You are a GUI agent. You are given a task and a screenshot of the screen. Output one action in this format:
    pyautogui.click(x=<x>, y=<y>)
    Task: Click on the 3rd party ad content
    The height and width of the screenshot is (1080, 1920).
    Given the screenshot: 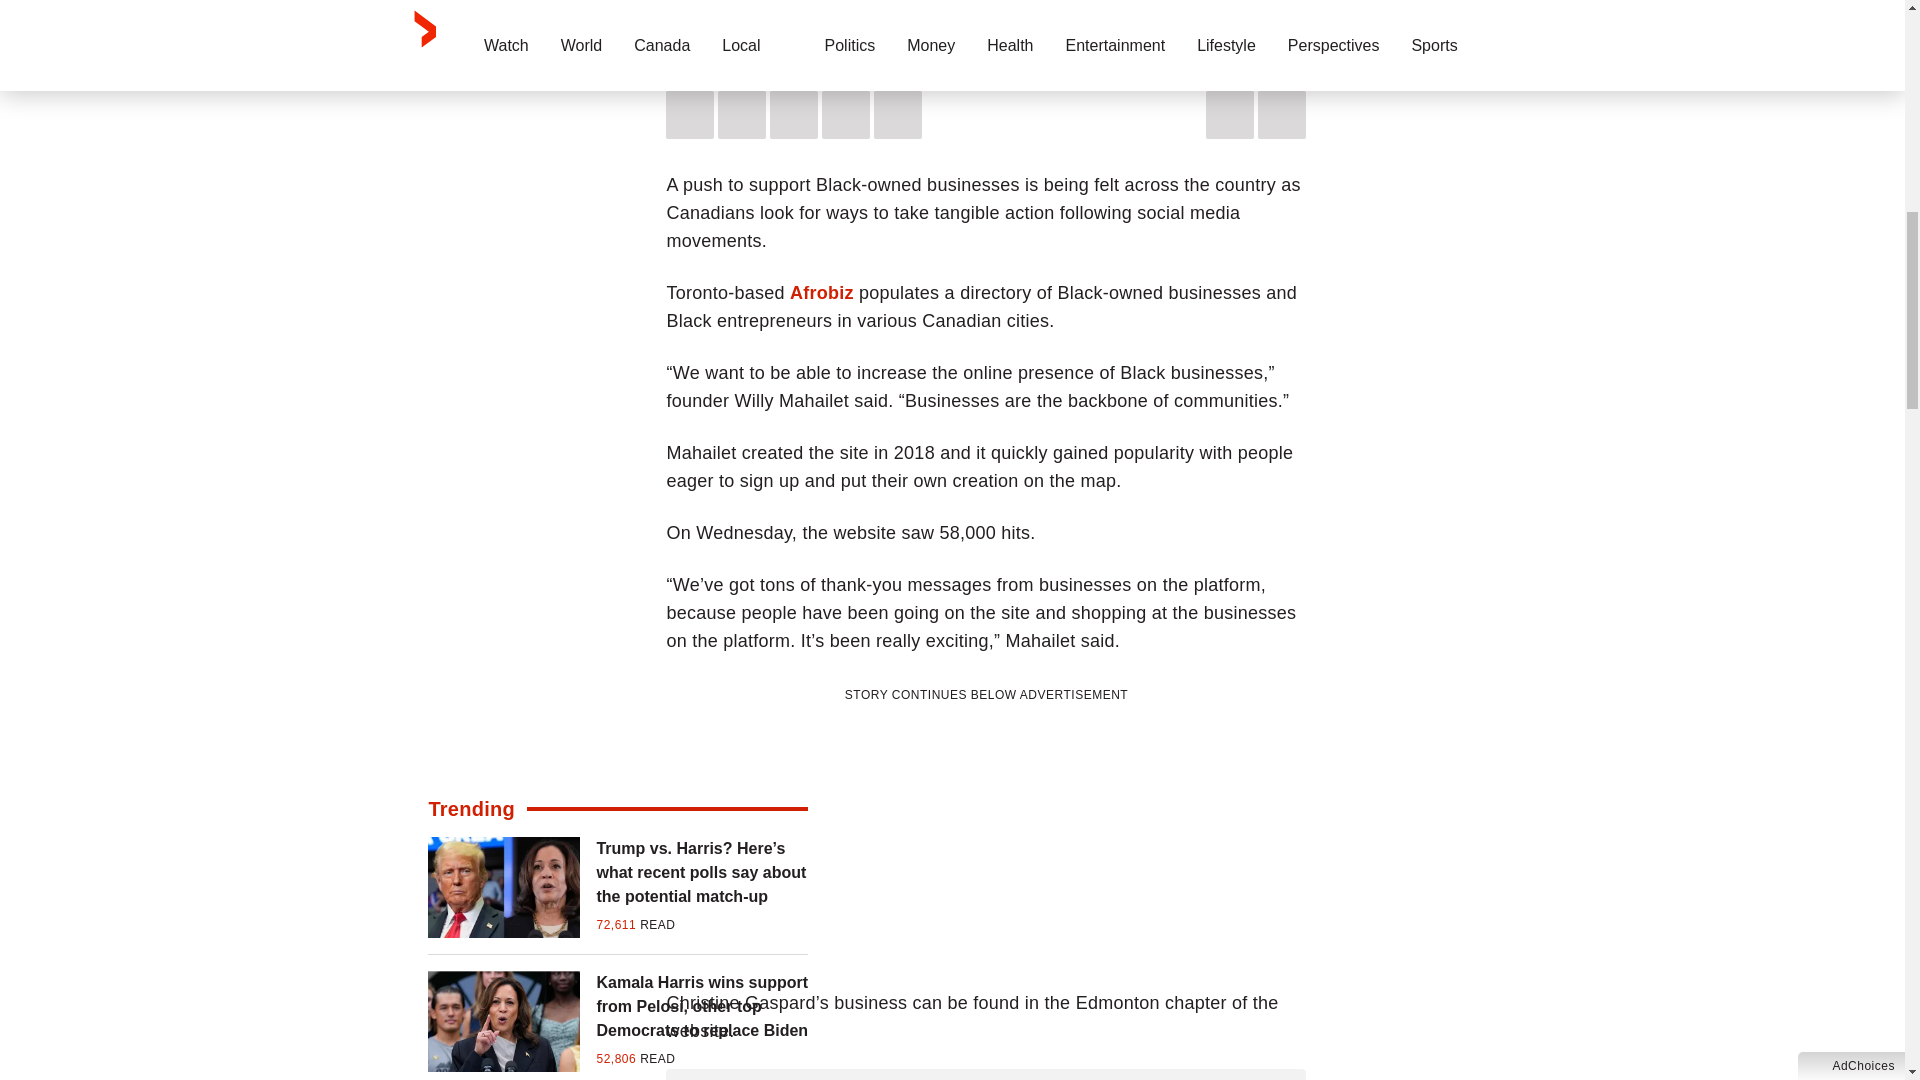 What is the action you would take?
    pyautogui.click(x=986, y=832)
    